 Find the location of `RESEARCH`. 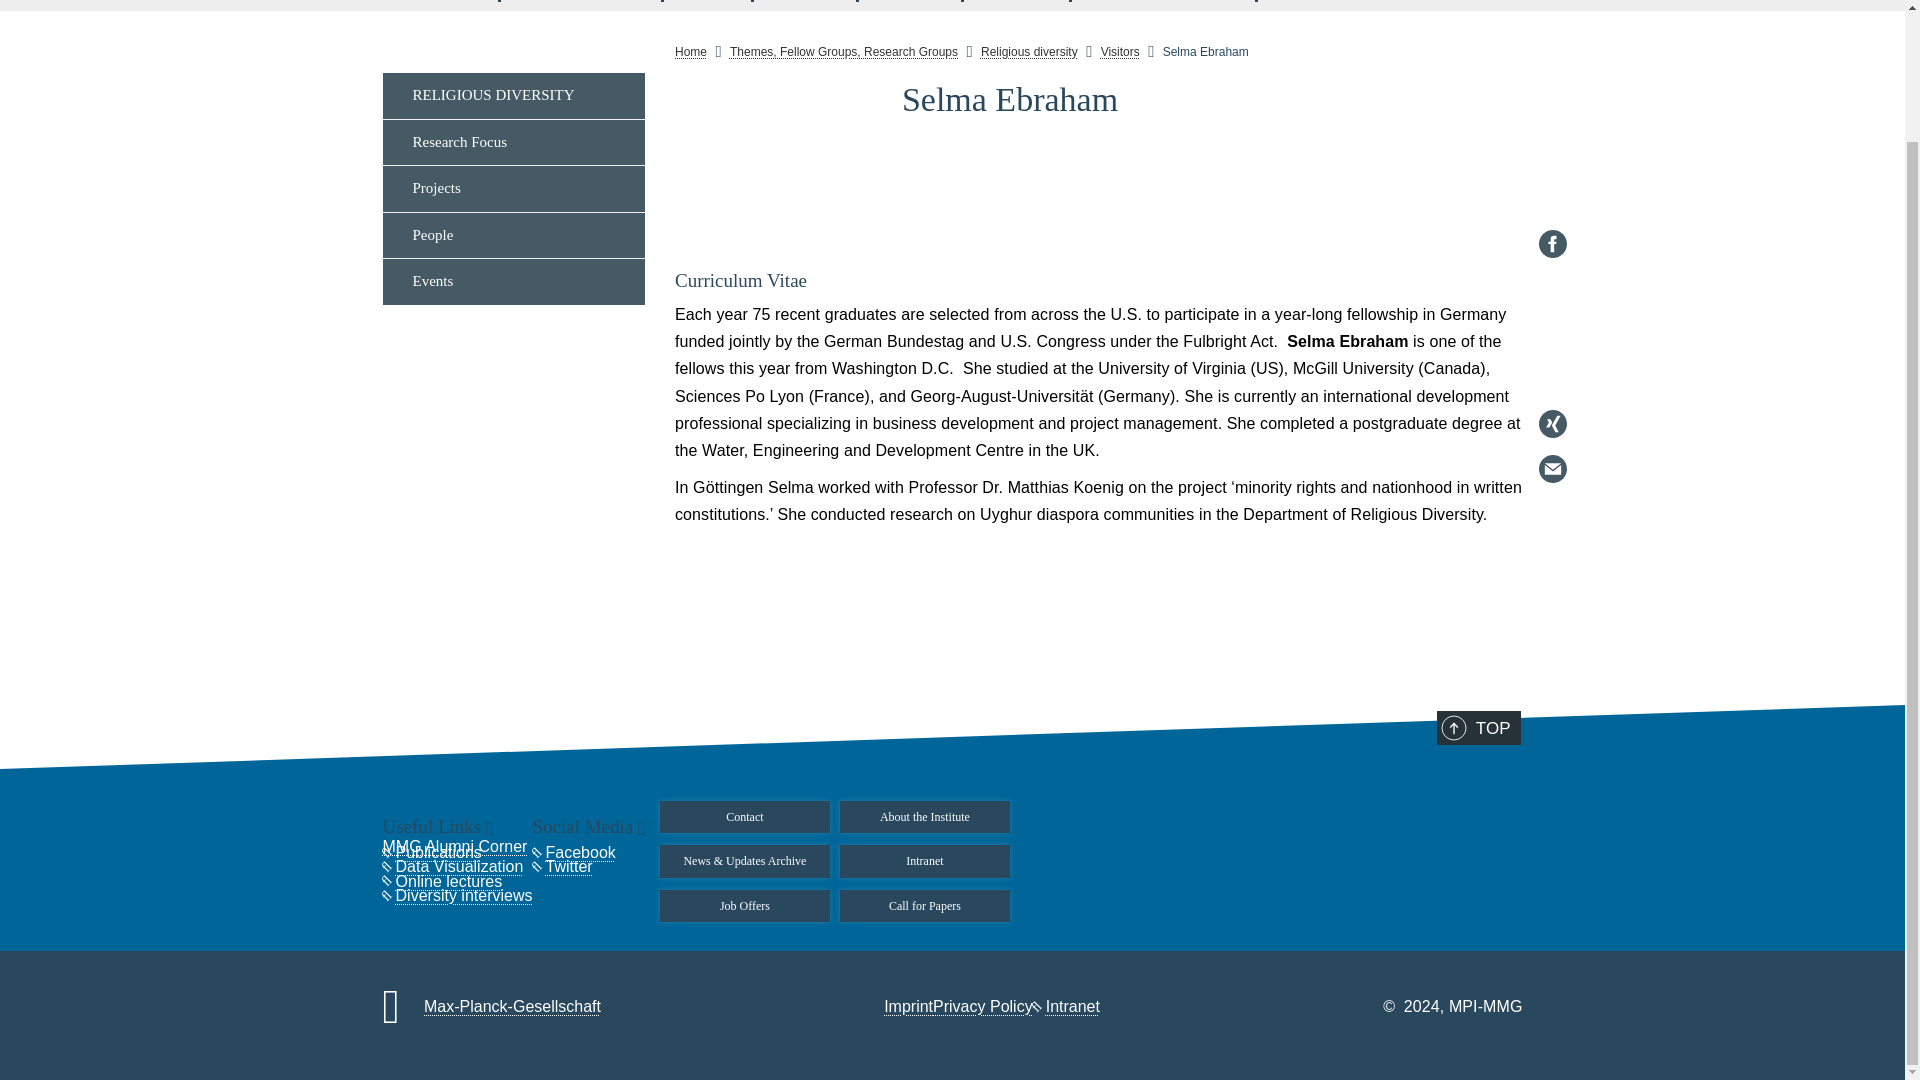

RESEARCH is located at coordinates (434, 1).